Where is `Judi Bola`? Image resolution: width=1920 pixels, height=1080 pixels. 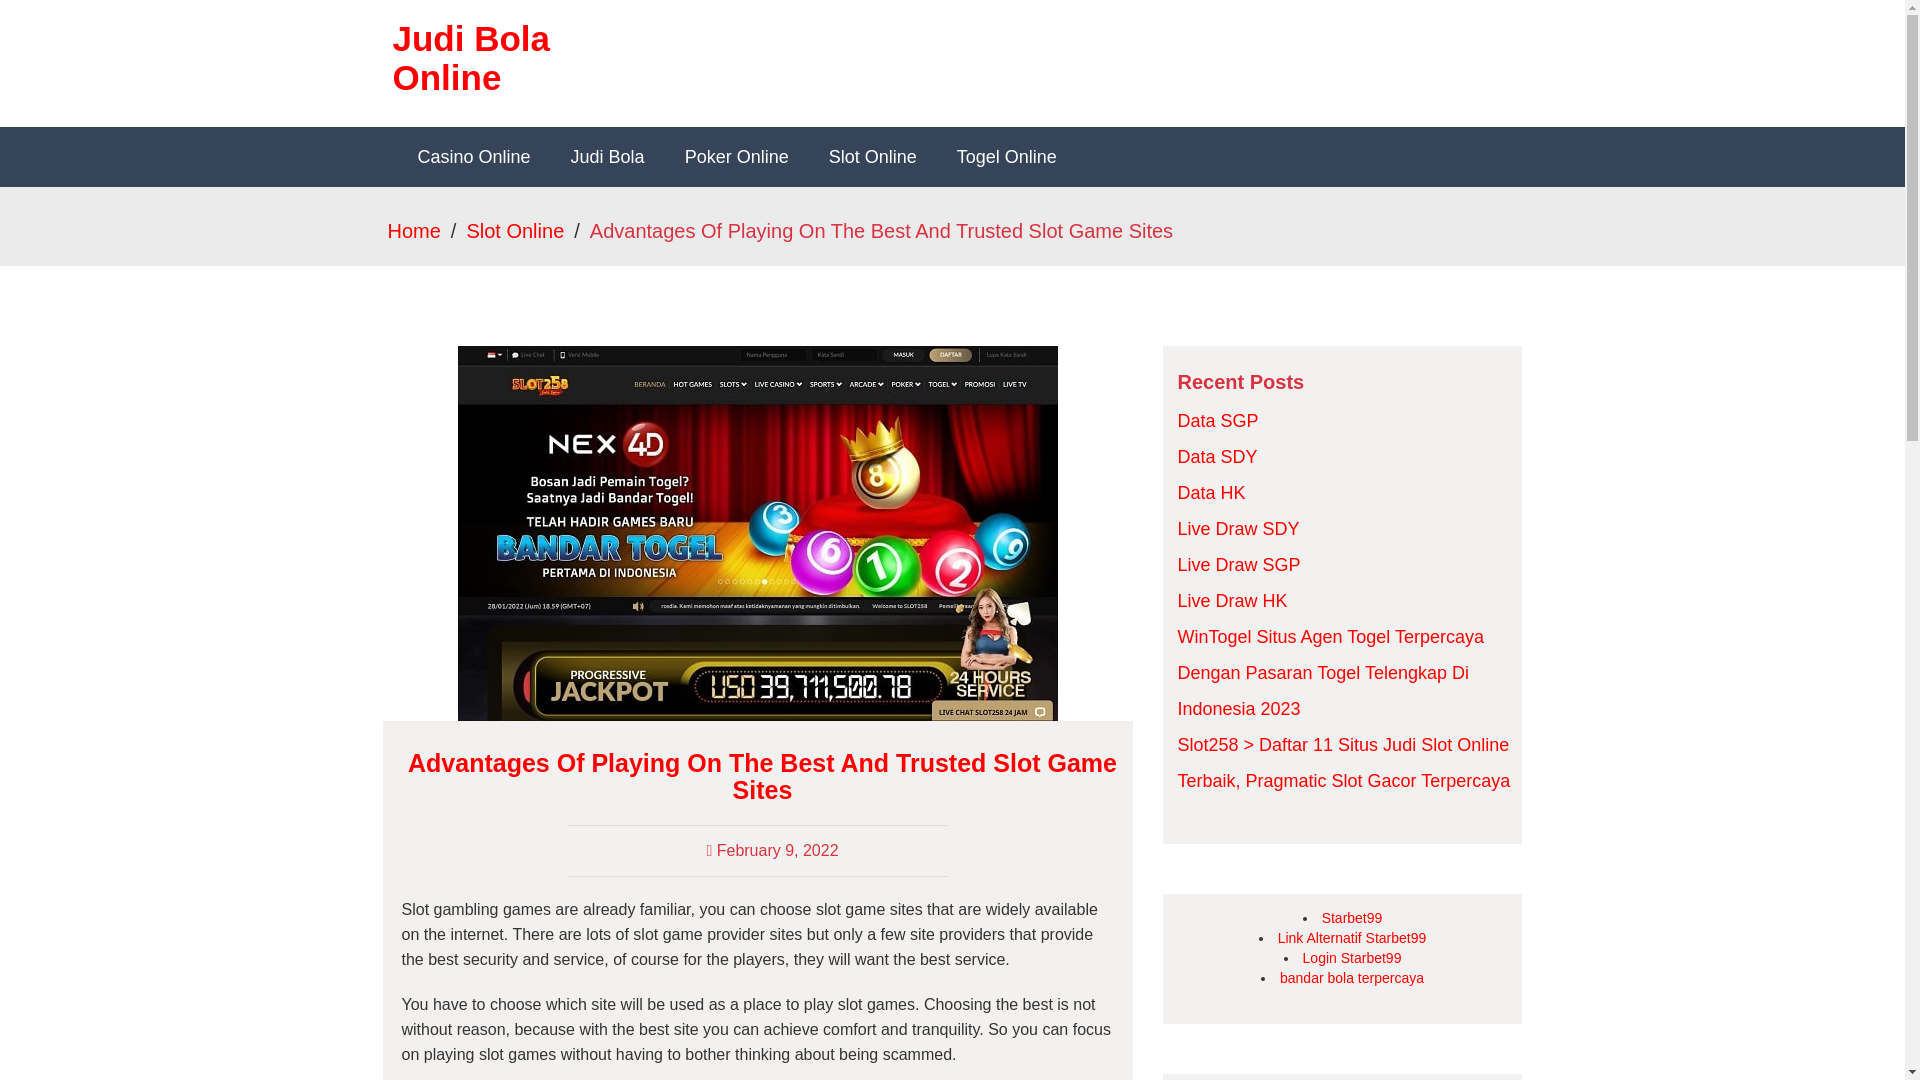
Judi Bola is located at coordinates (608, 156).